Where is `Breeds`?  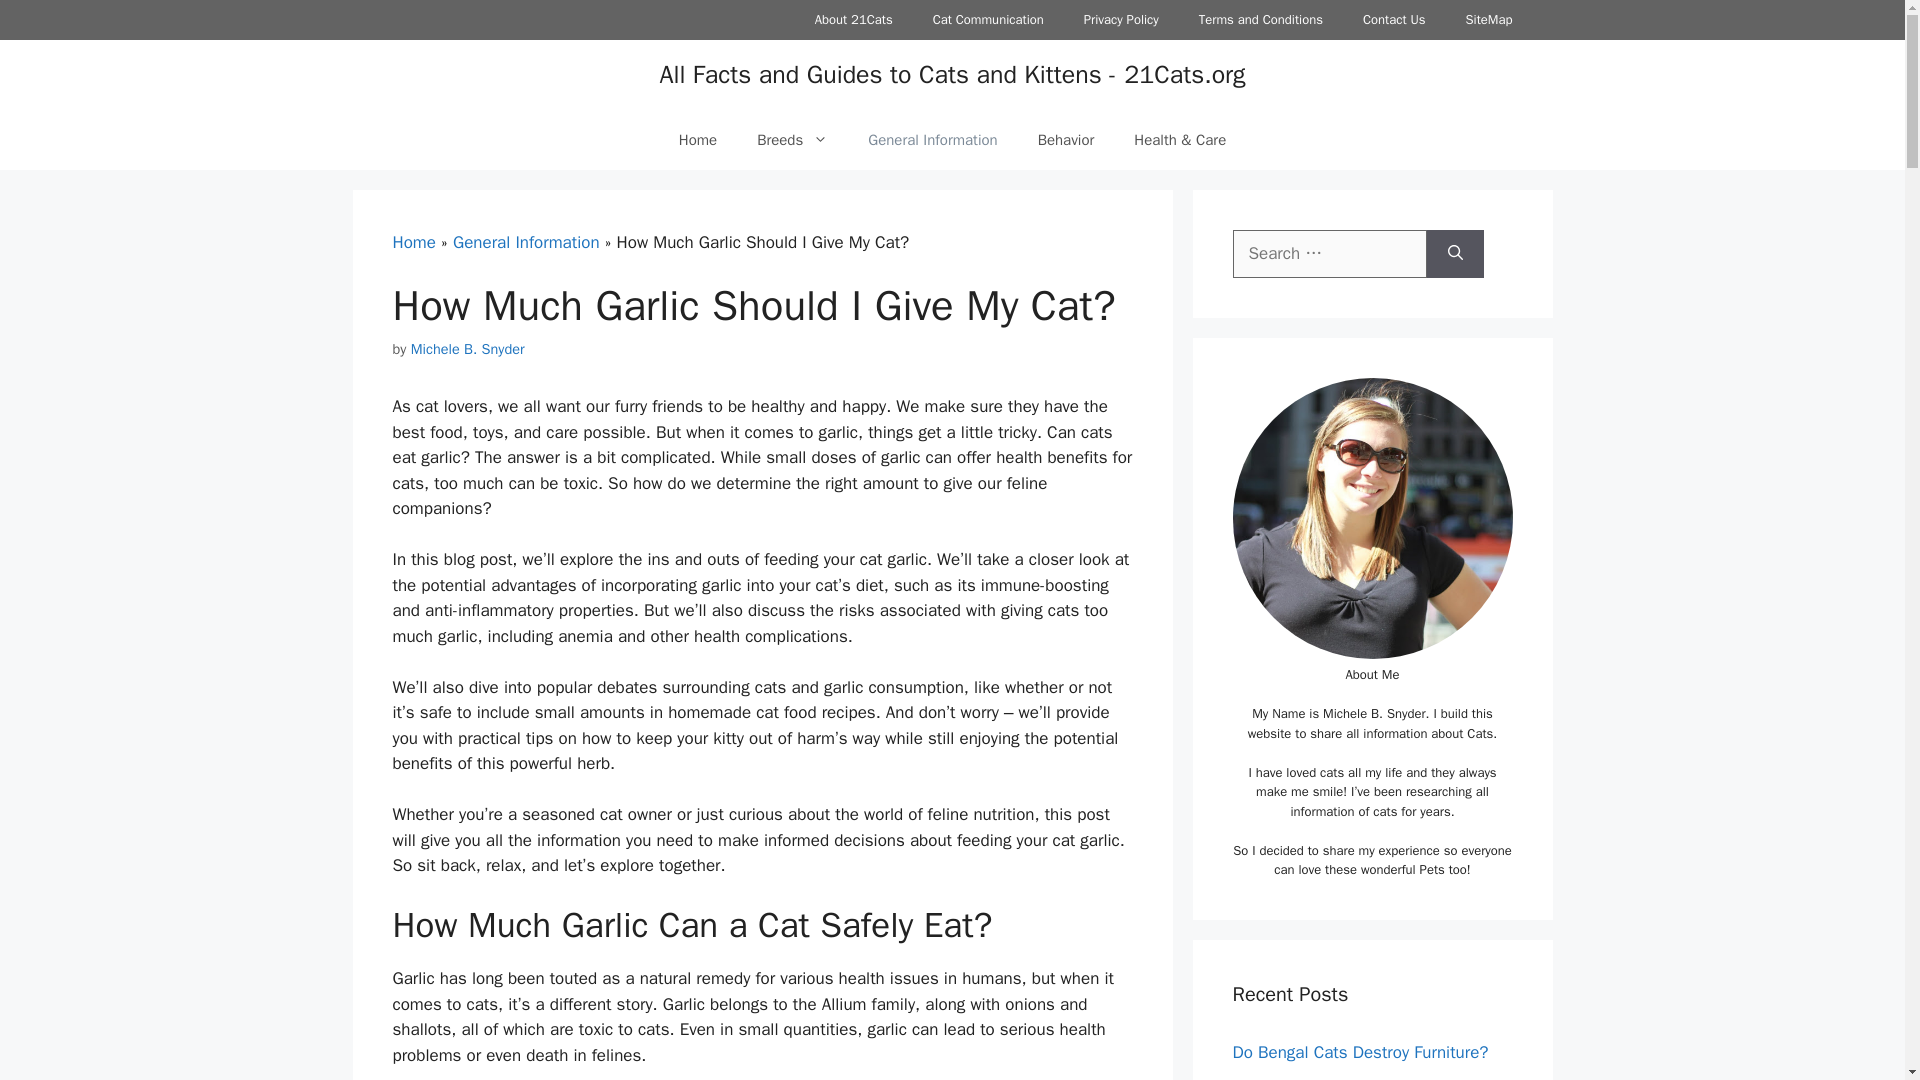
Breeds is located at coordinates (792, 140).